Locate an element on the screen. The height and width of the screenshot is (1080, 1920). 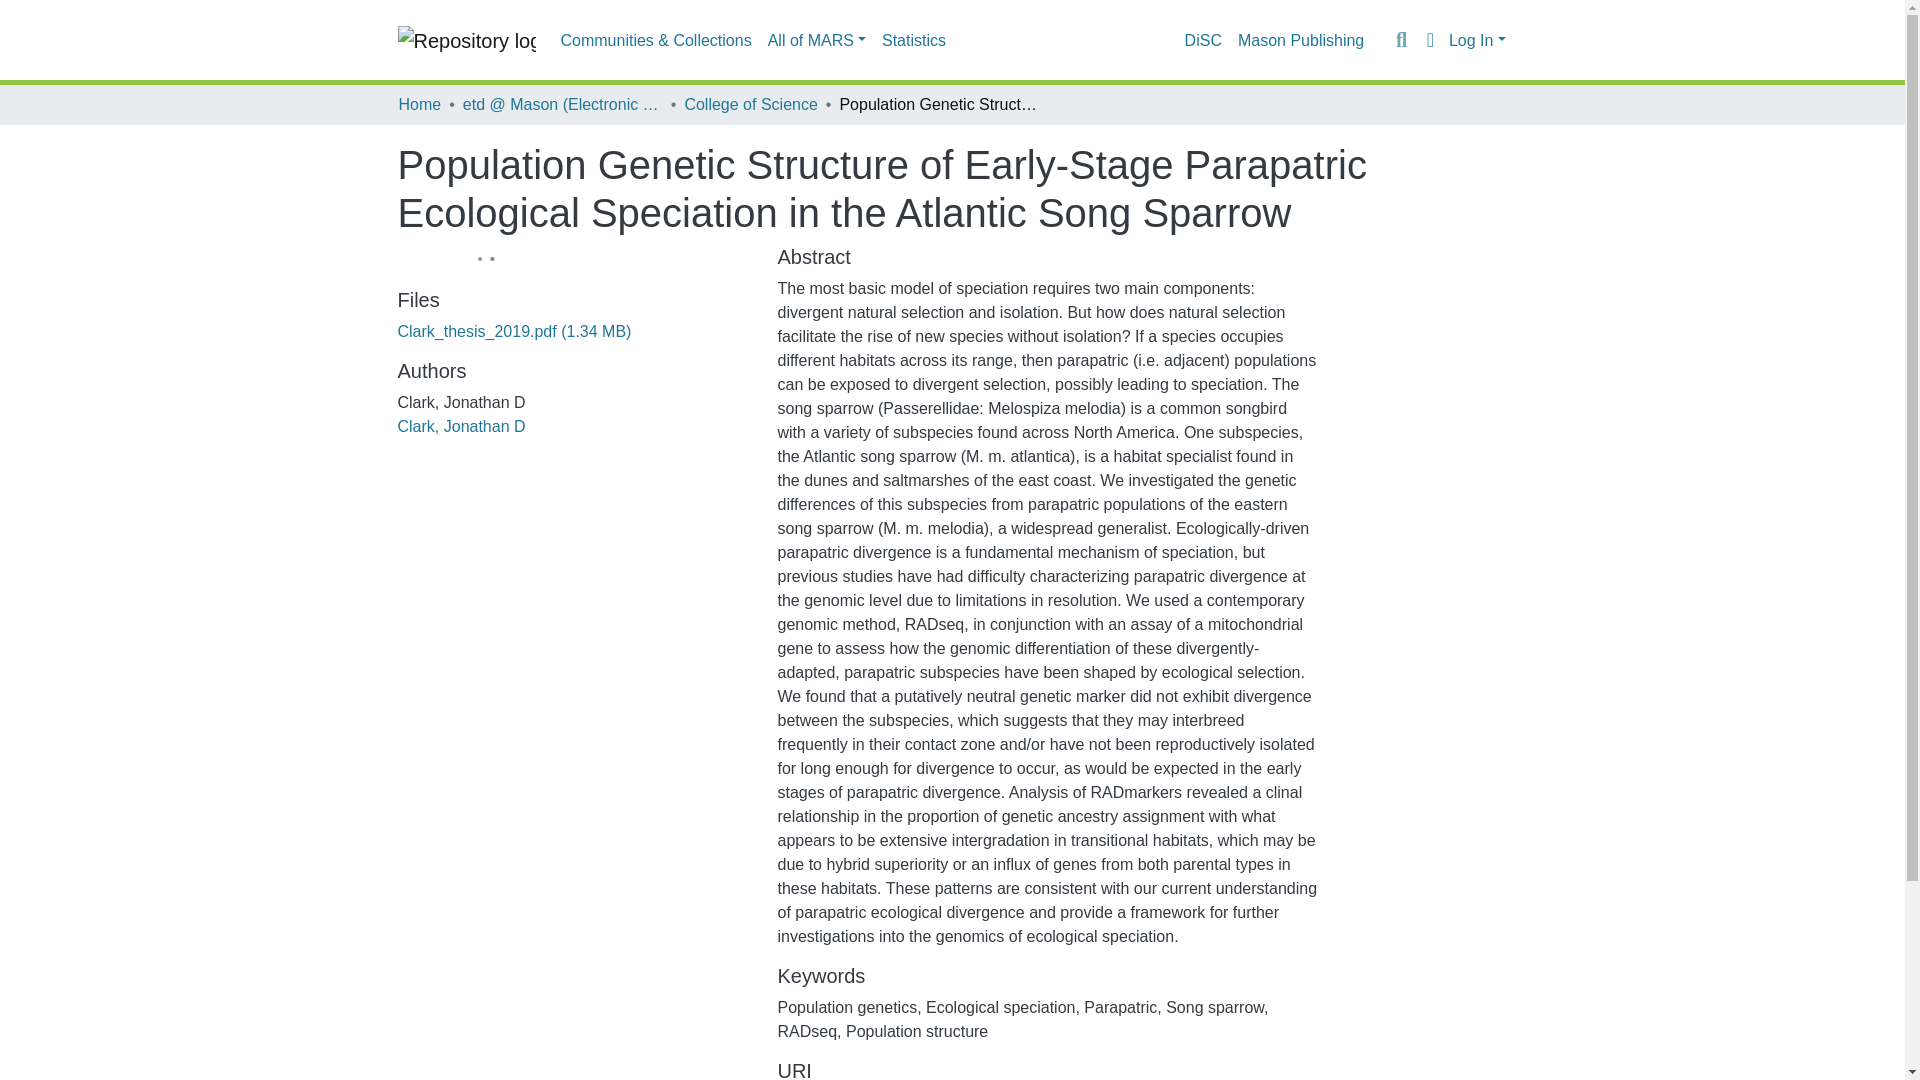
Home is located at coordinates (419, 104).